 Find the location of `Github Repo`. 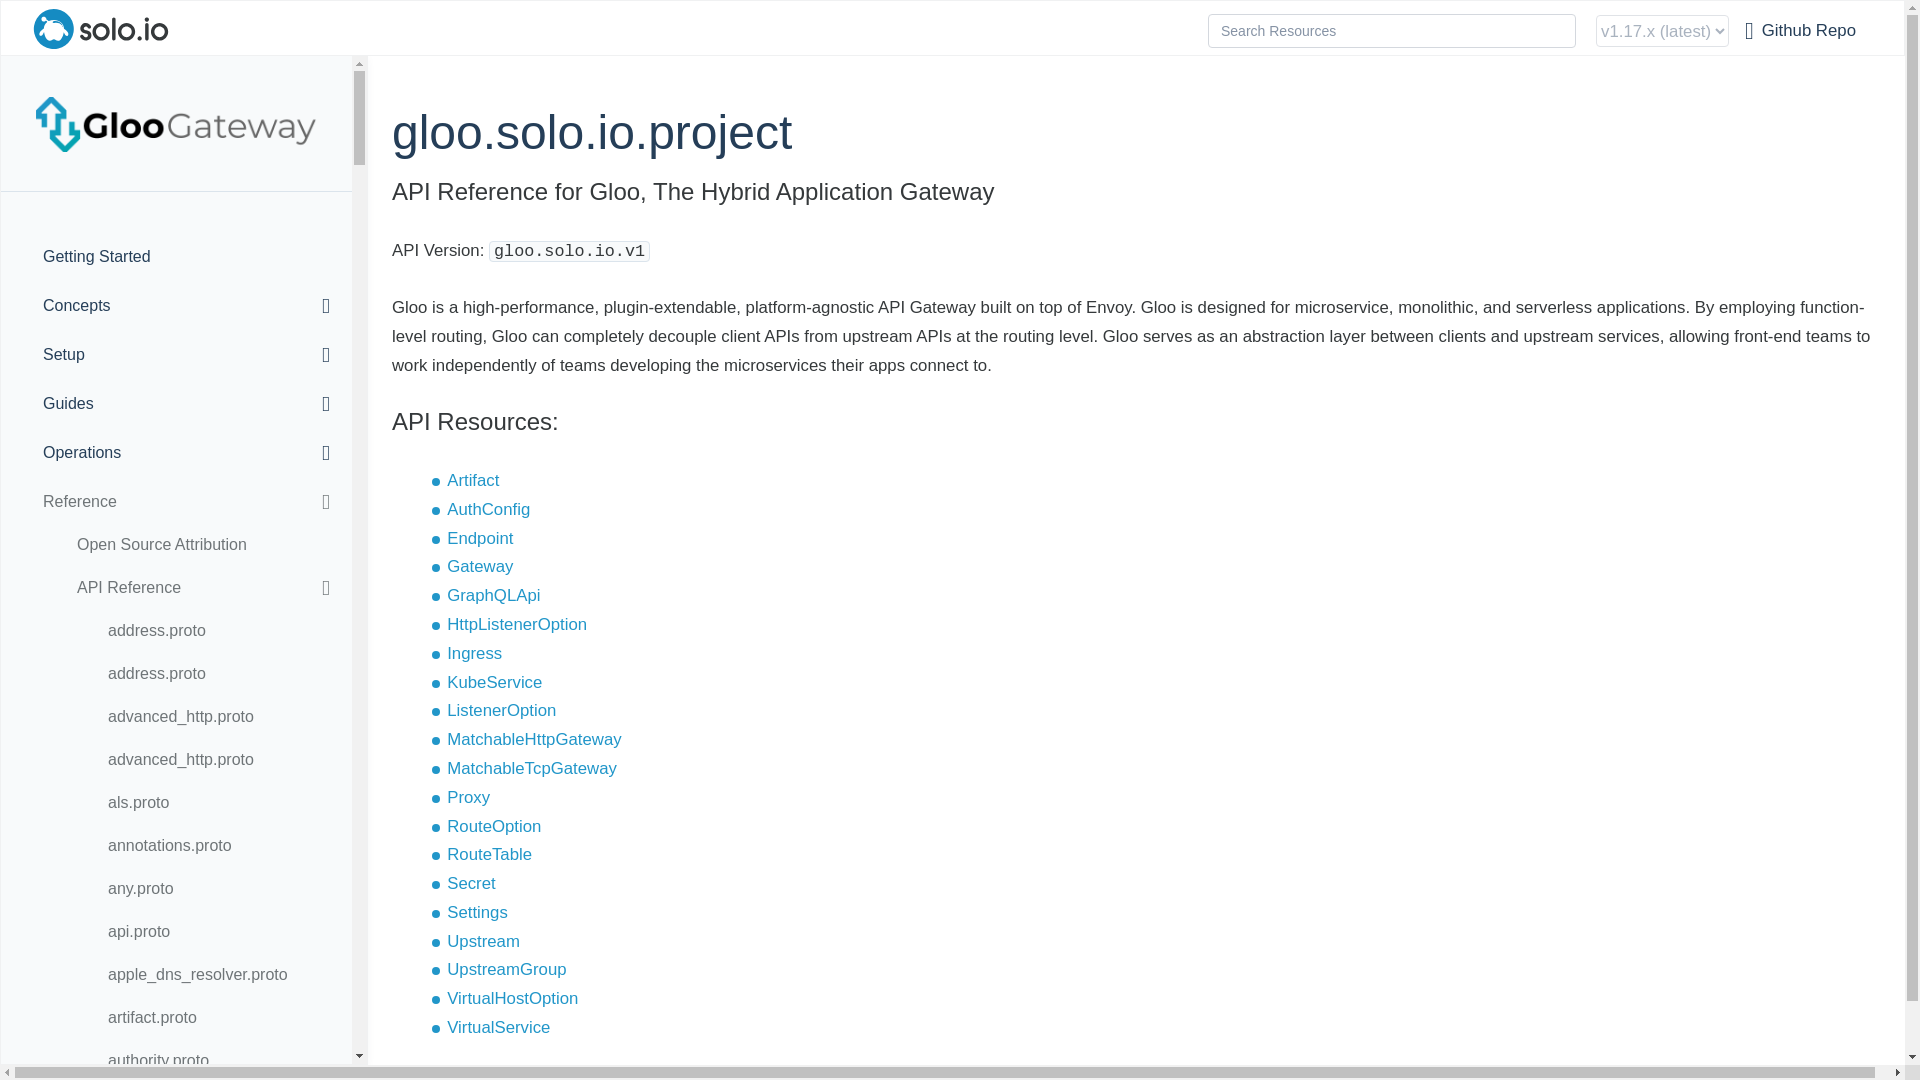

Github Repo is located at coordinates (1800, 31).